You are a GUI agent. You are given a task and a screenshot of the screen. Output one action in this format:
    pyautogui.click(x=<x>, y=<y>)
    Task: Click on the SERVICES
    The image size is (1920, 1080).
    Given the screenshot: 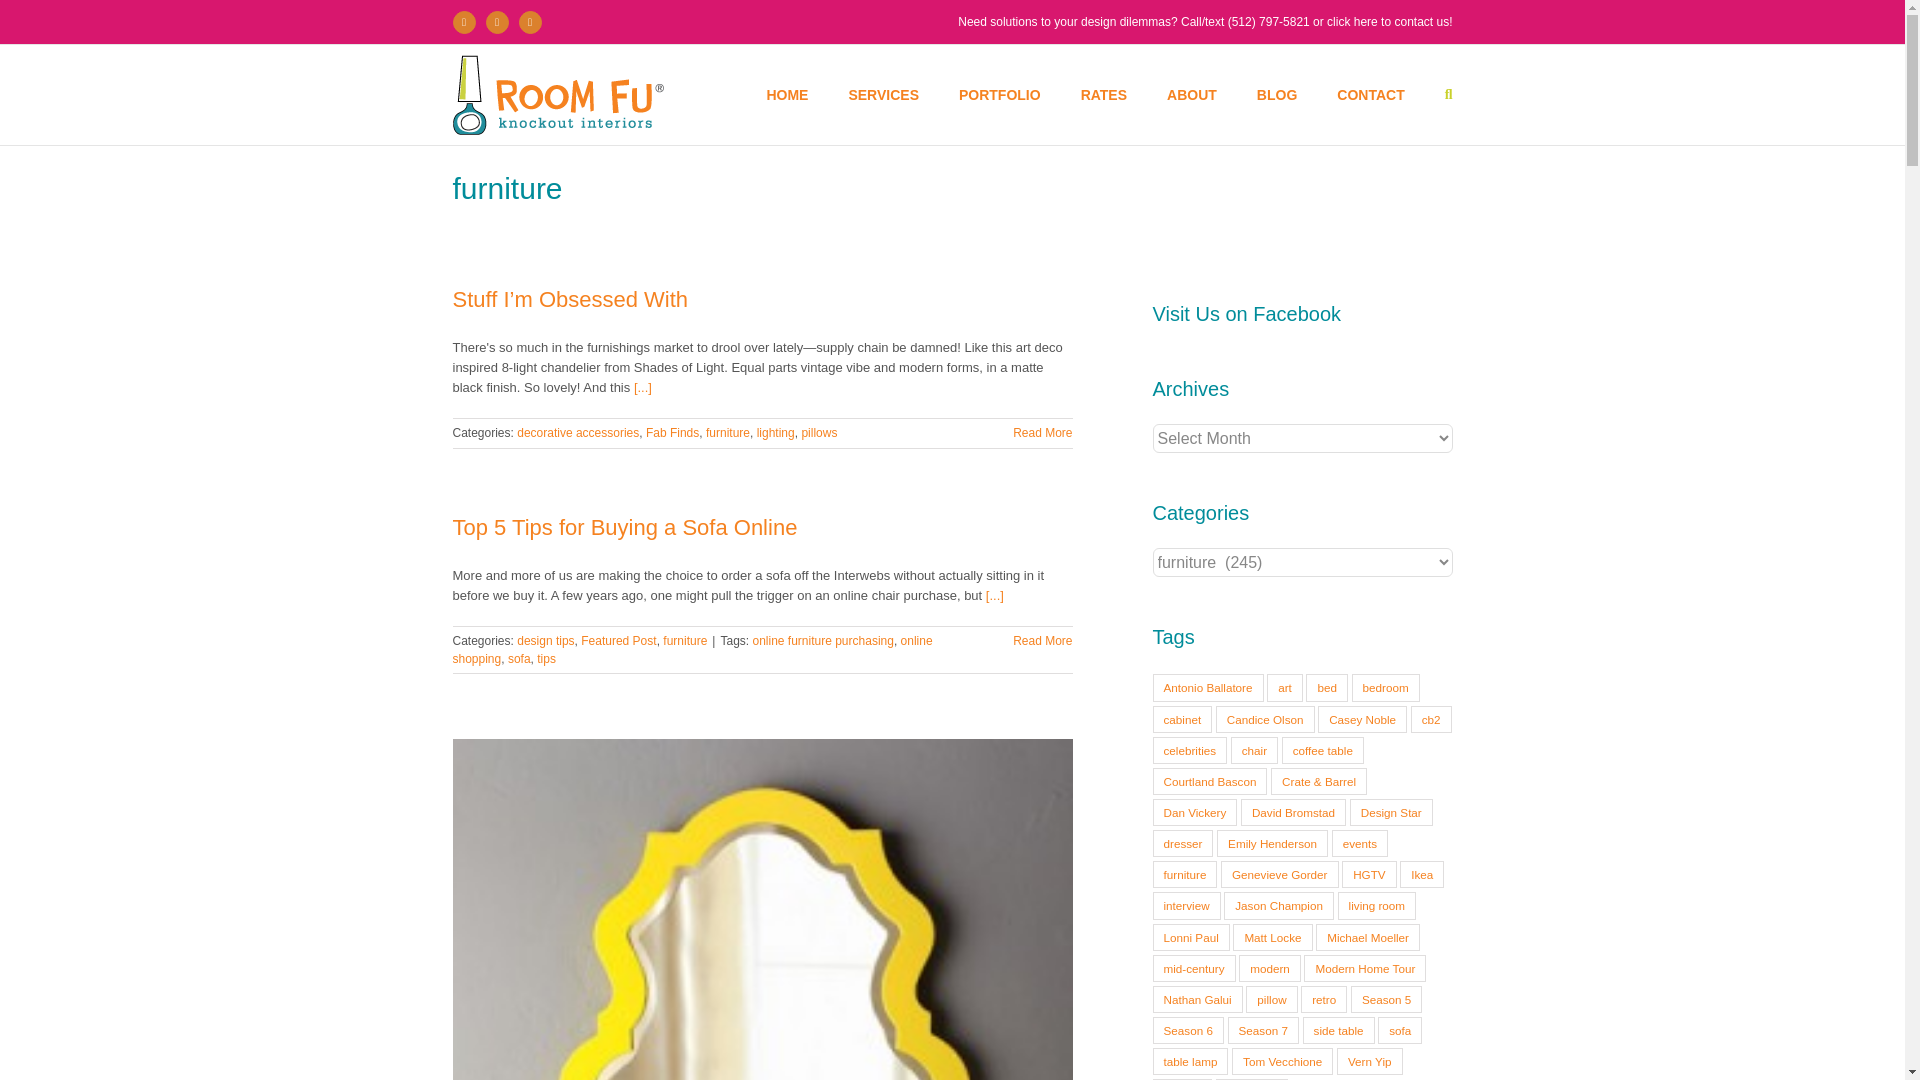 What is the action you would take?
    pyautogui.click(x=884, y=94)
    